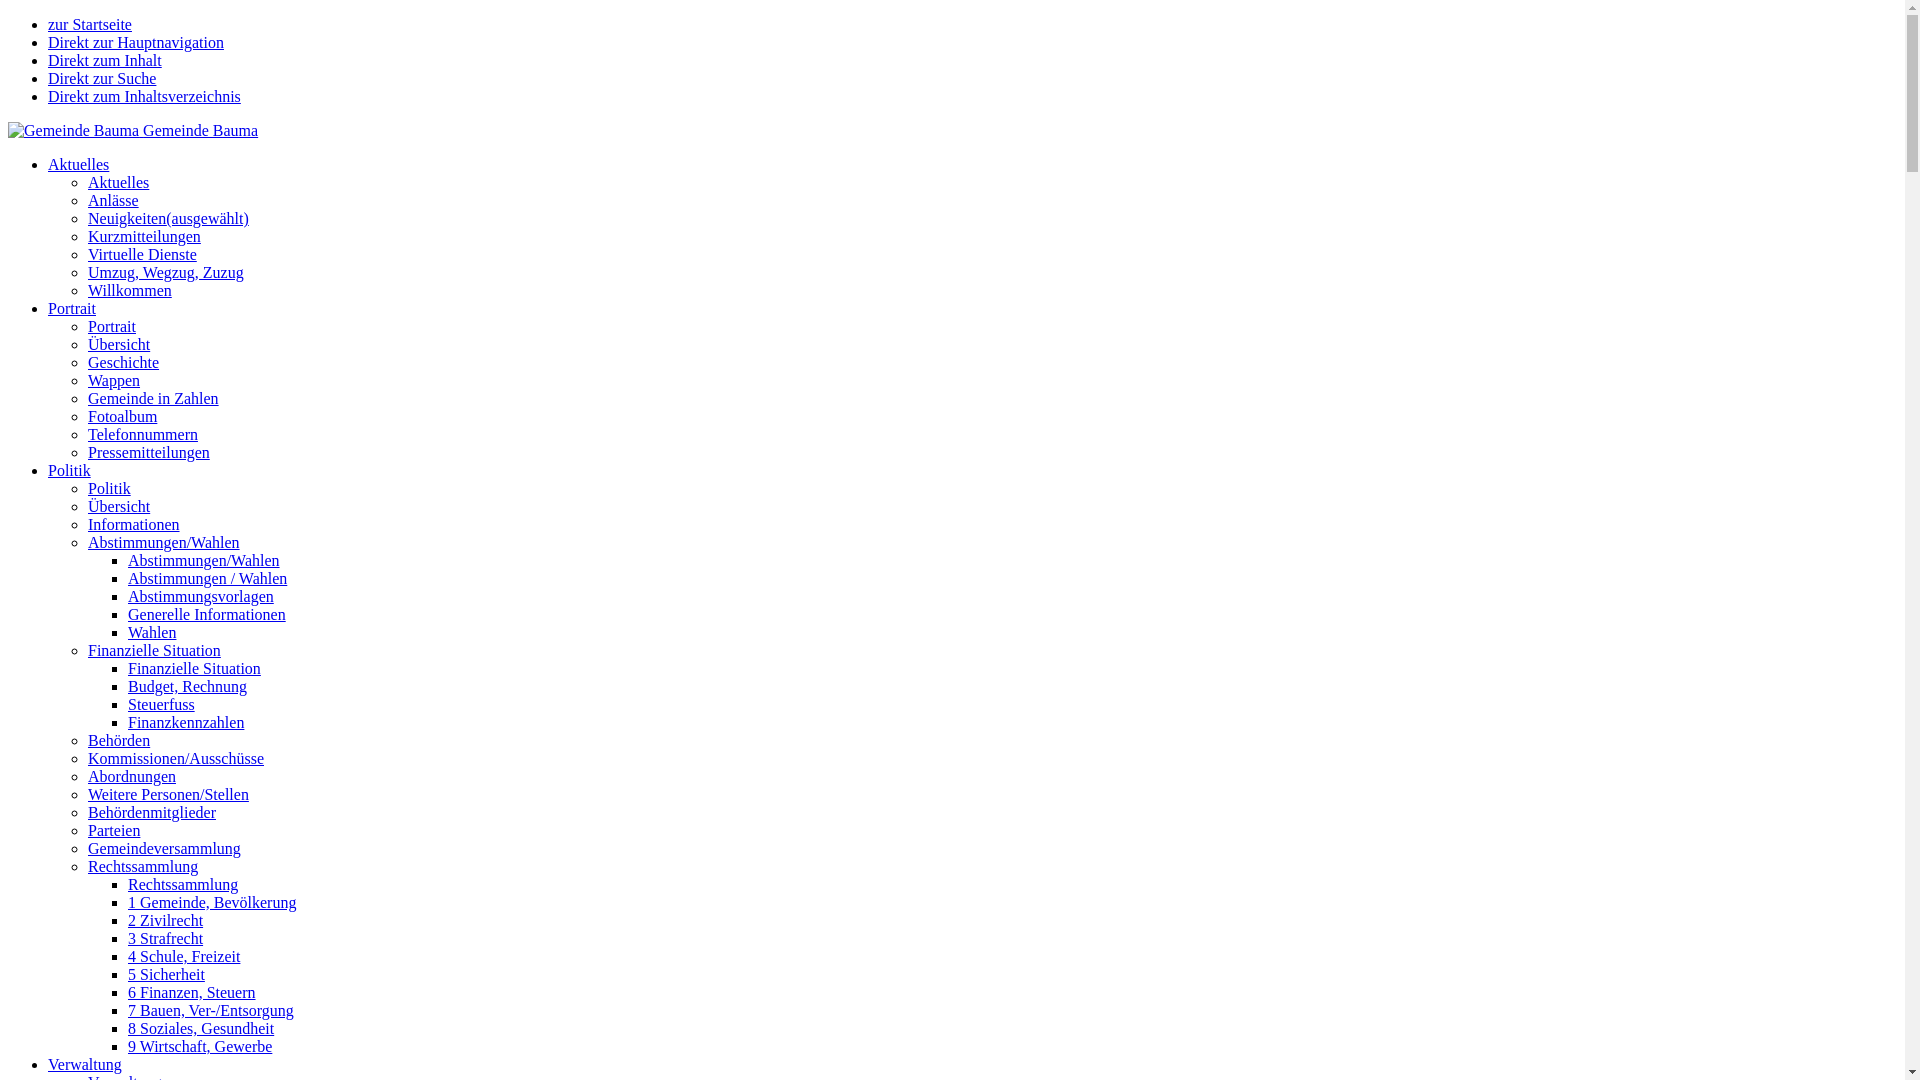 The width and height of the screenshot is (1920, 1080). I want to click on Rechtssammlung, so click(143, 866).